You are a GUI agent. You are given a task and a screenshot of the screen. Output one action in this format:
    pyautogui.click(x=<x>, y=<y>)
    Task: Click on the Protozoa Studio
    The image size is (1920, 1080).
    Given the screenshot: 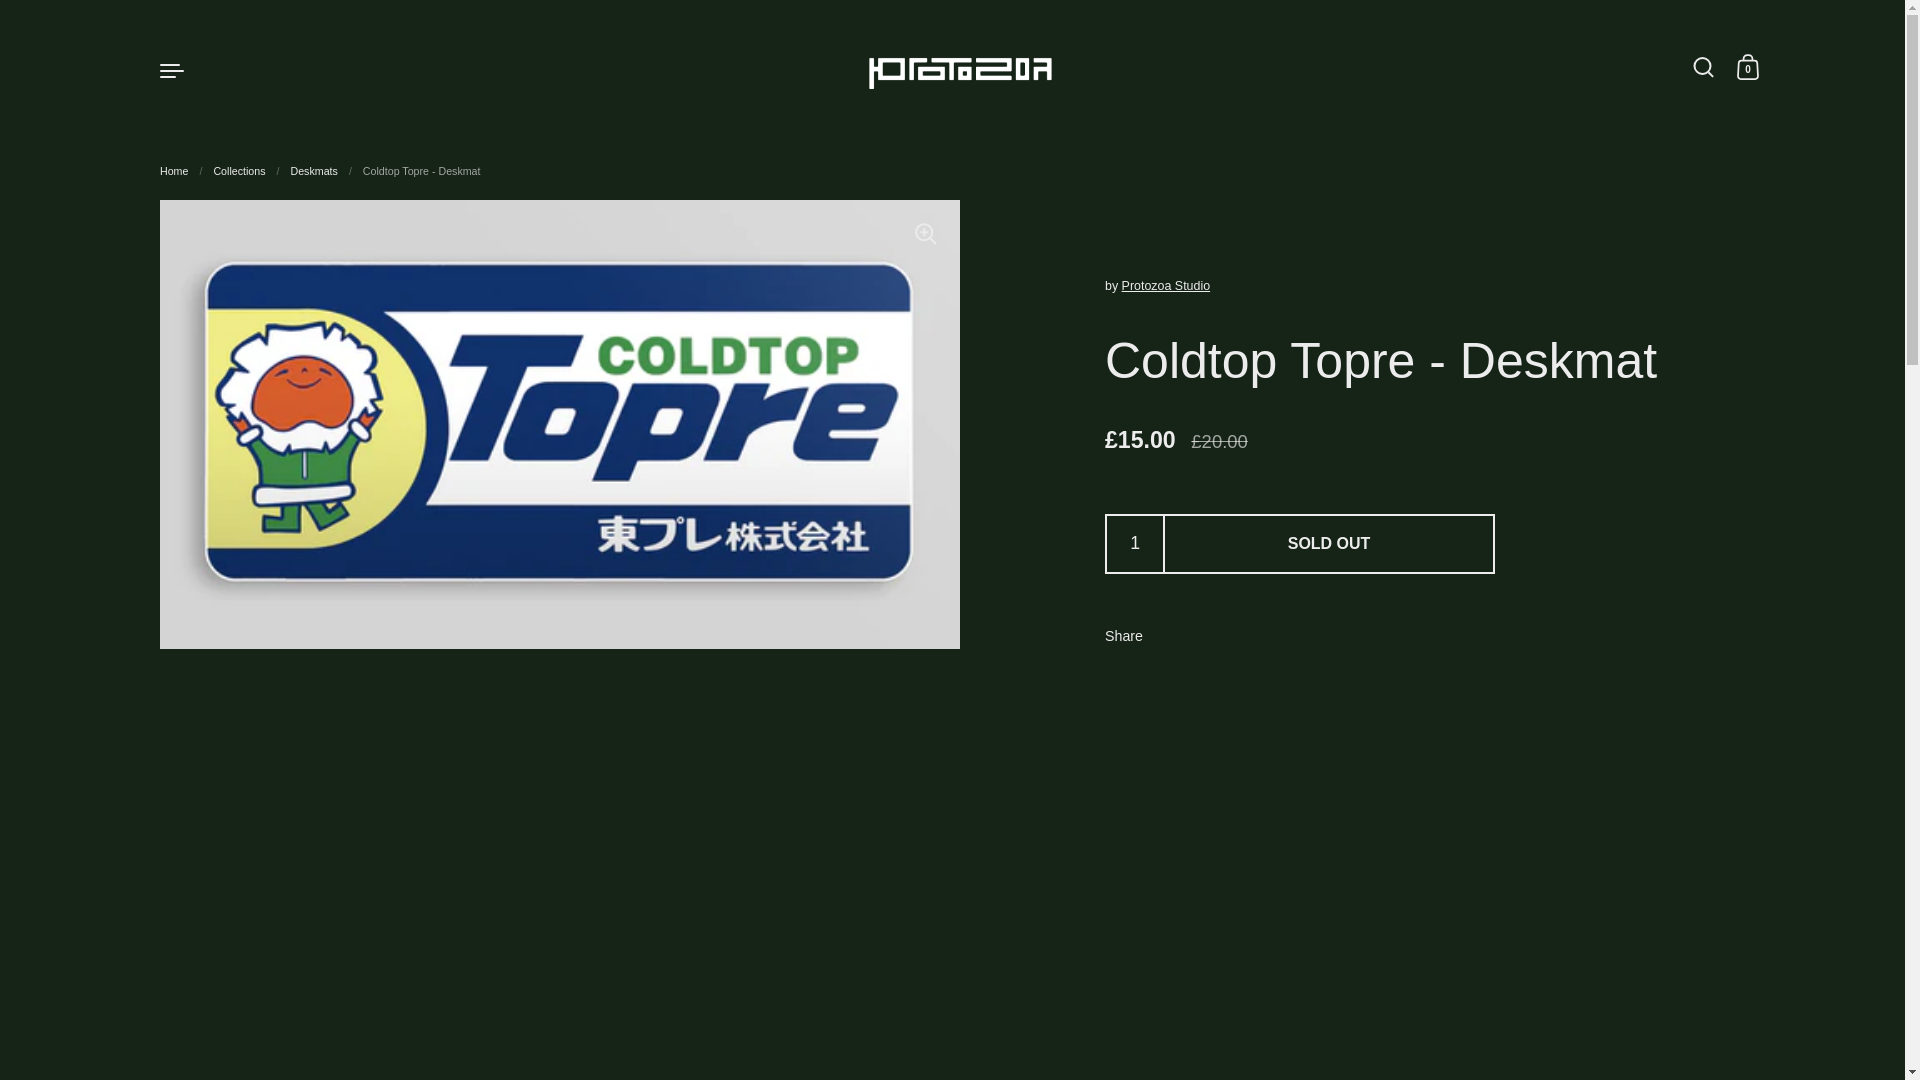 What is the action you would take?
    pyautogui.click(x=1166, y=285)
    